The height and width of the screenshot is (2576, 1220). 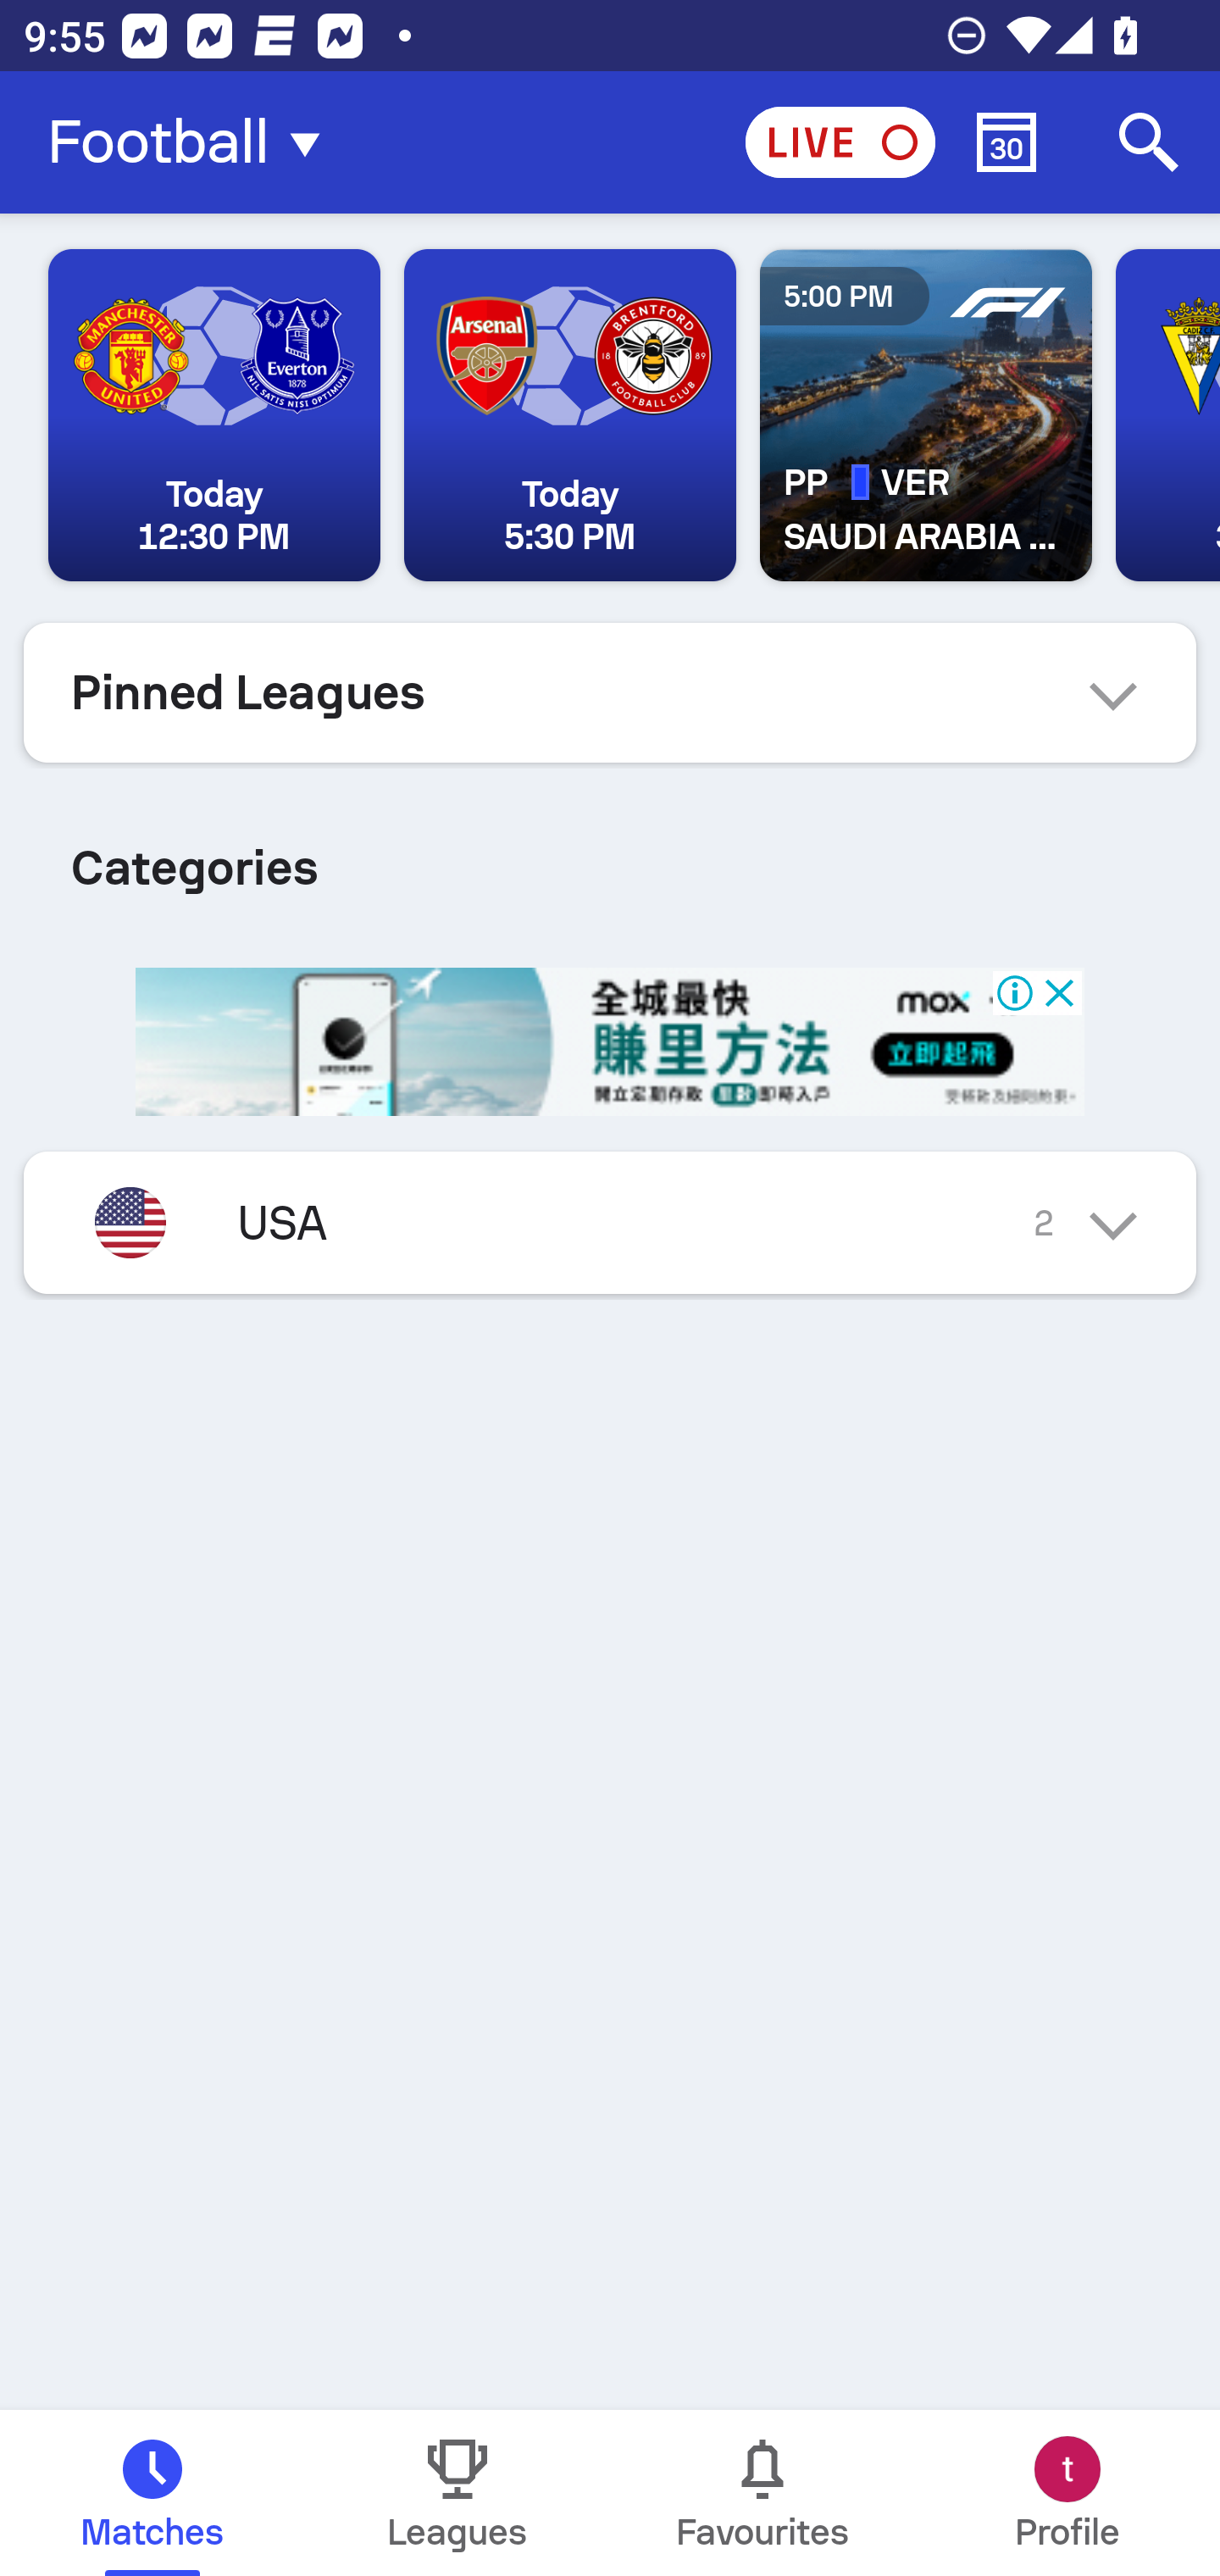 What do you see at coordinates (762, 2493) in the screenshot?
I see `Favourites` at bounding box center [762, 2493].